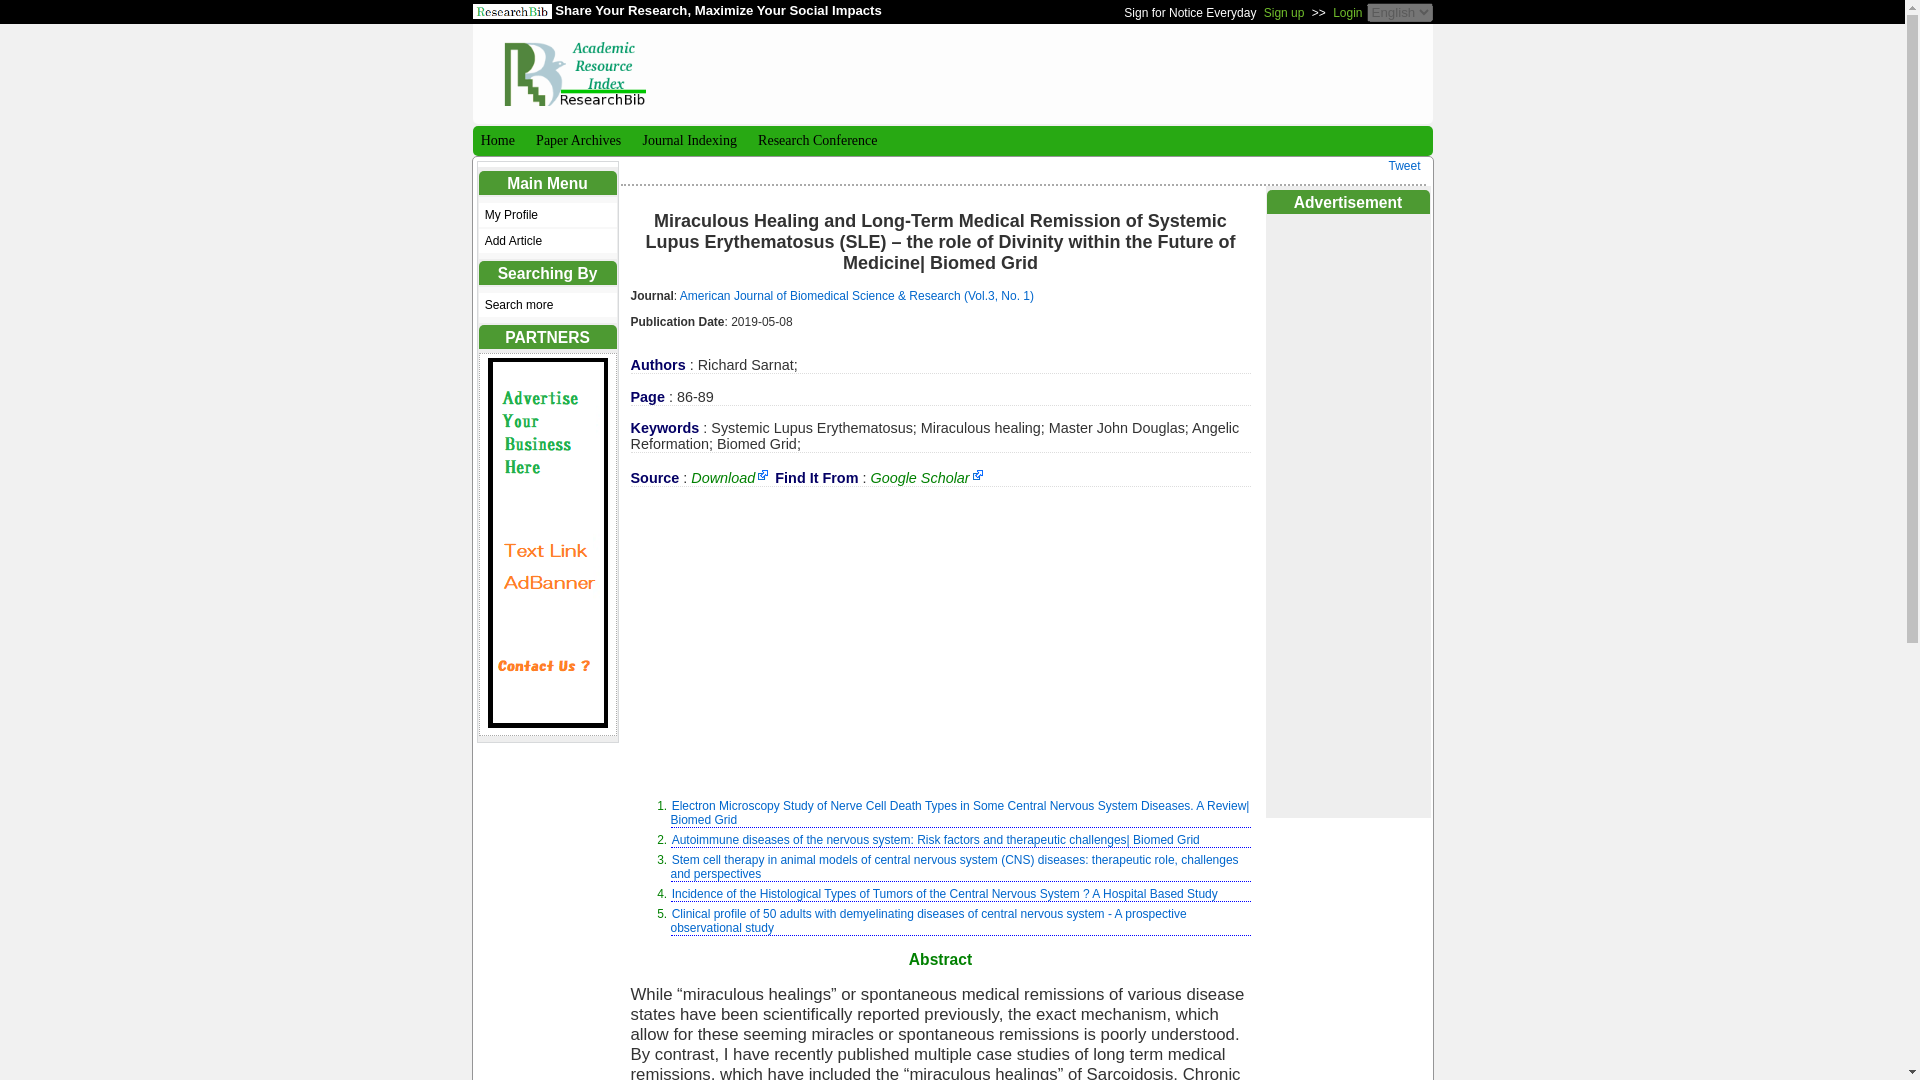  Describe the element at coordinates (1284, 12) in the screenshot. I see `Sign up` at that location.